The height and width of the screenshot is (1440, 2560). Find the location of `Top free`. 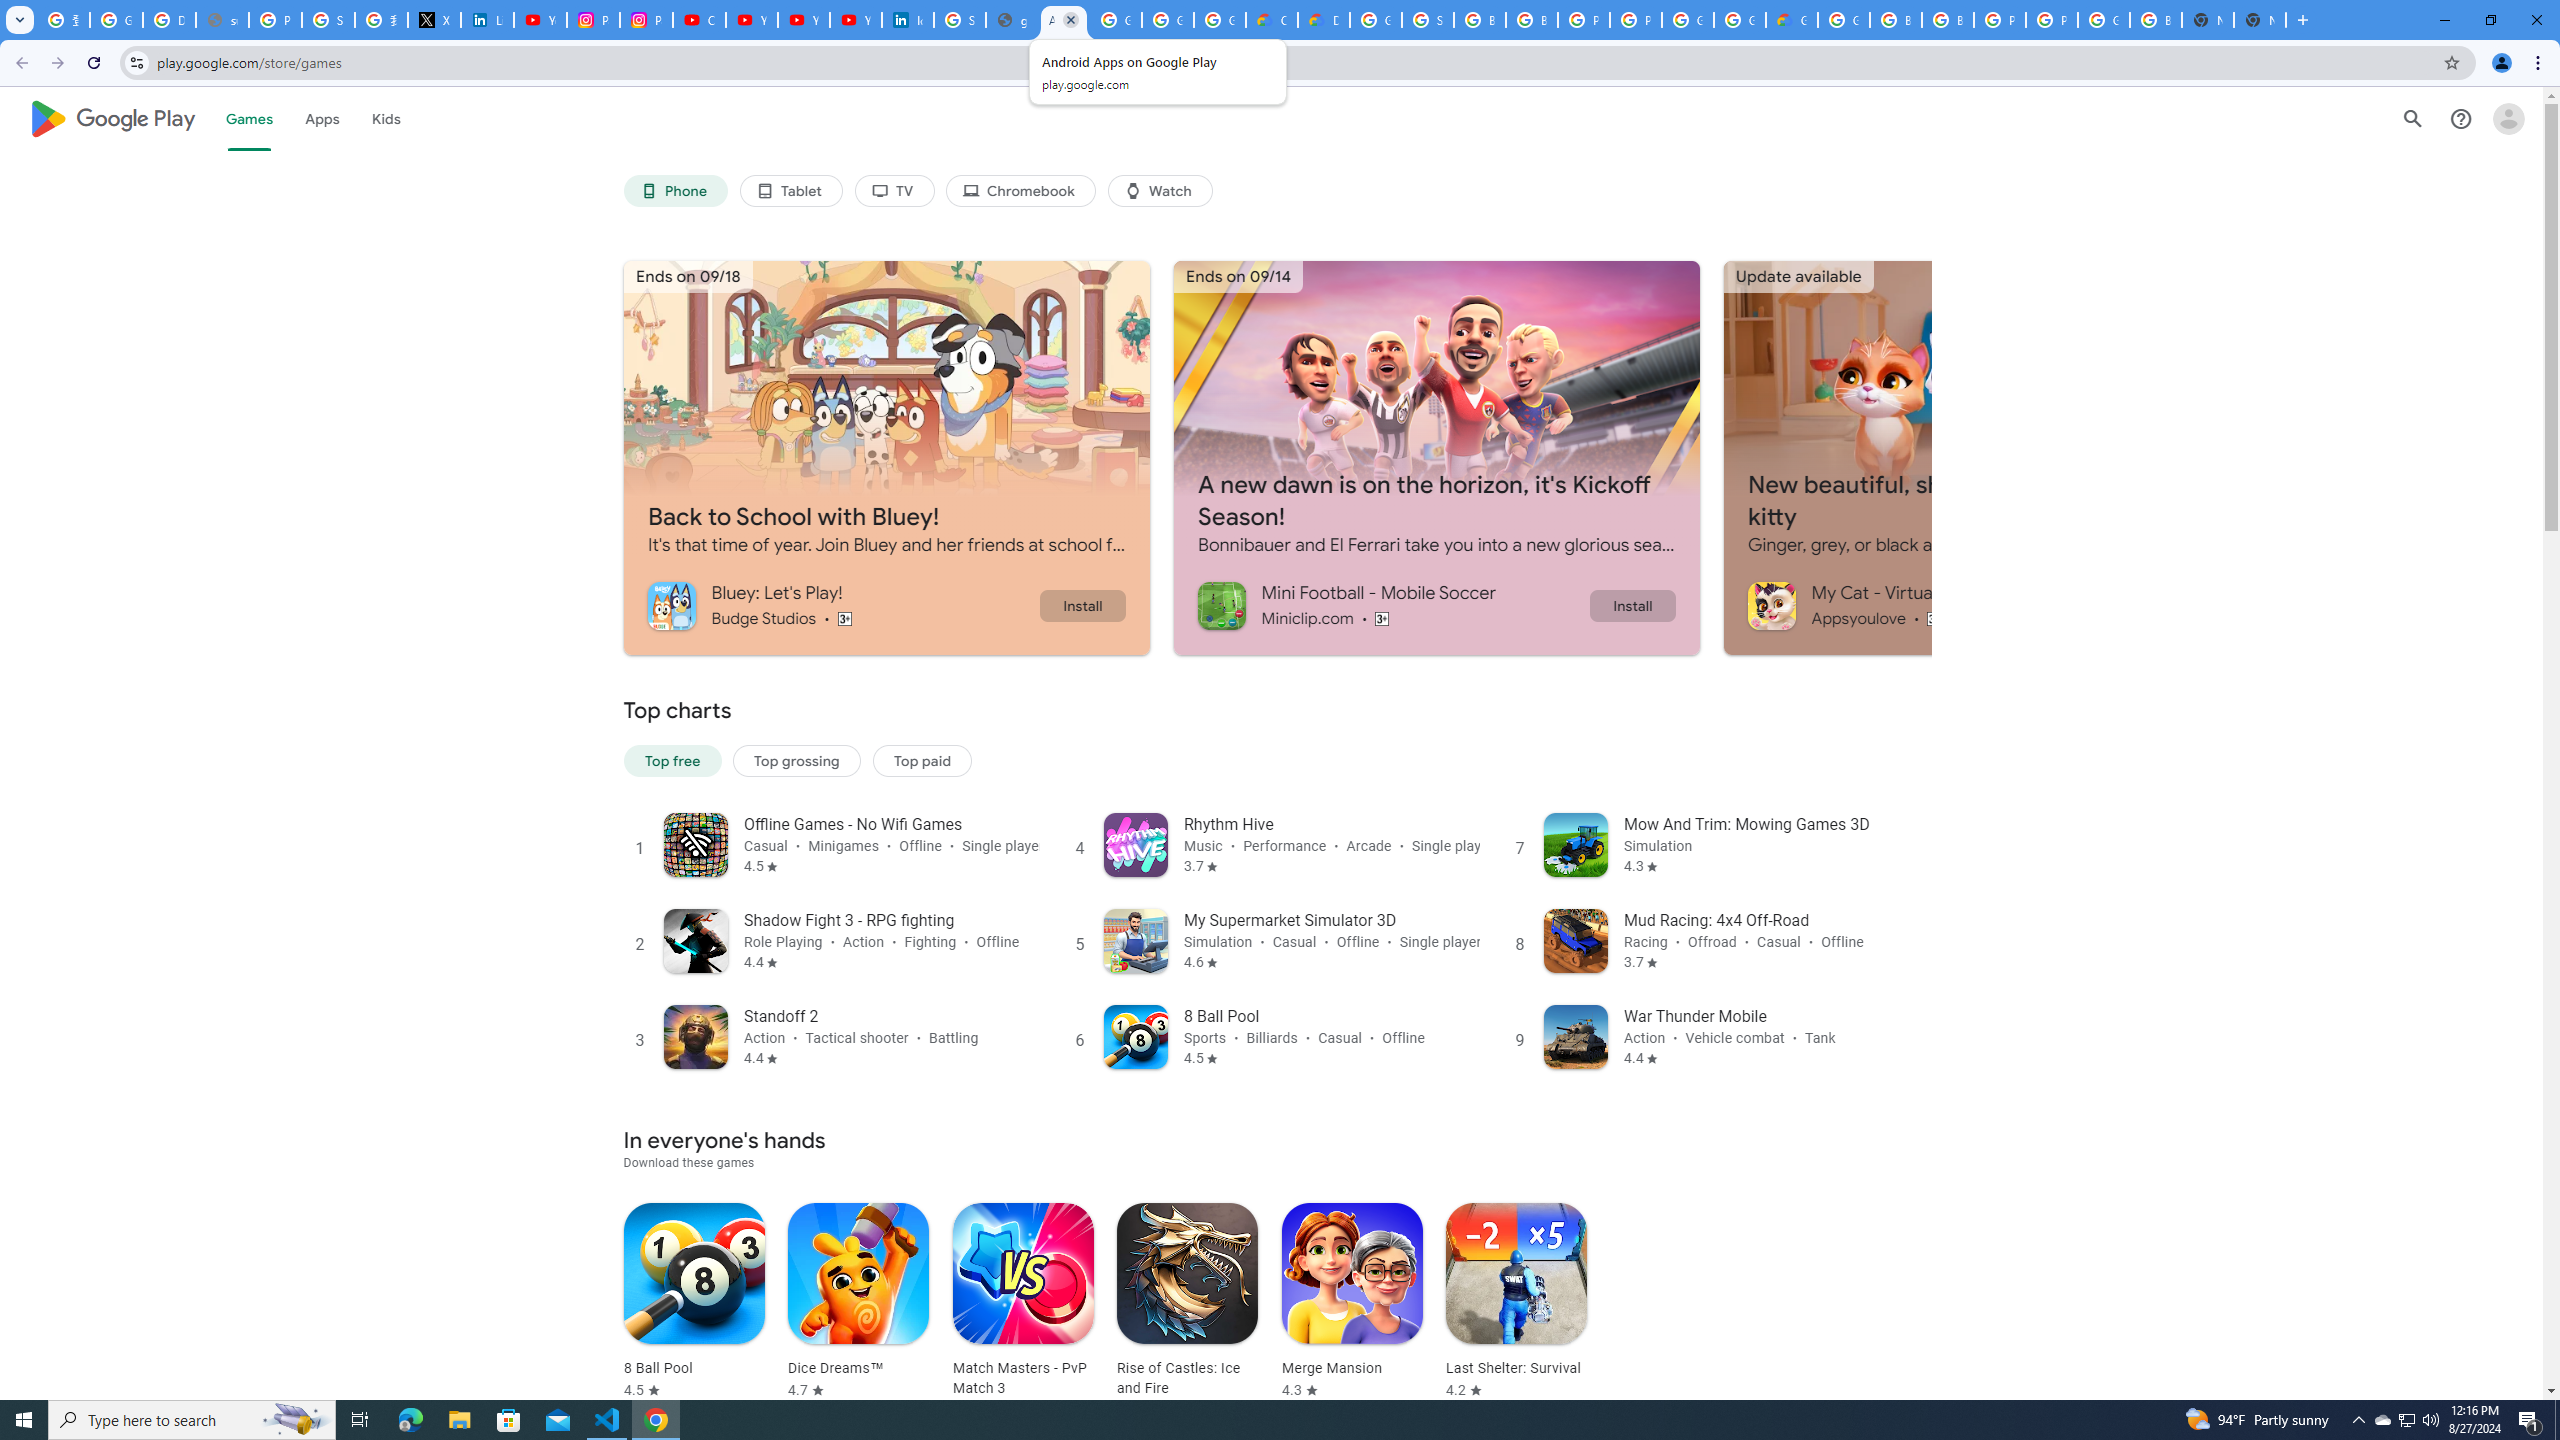

Top free is located at coordinates (672, 760).